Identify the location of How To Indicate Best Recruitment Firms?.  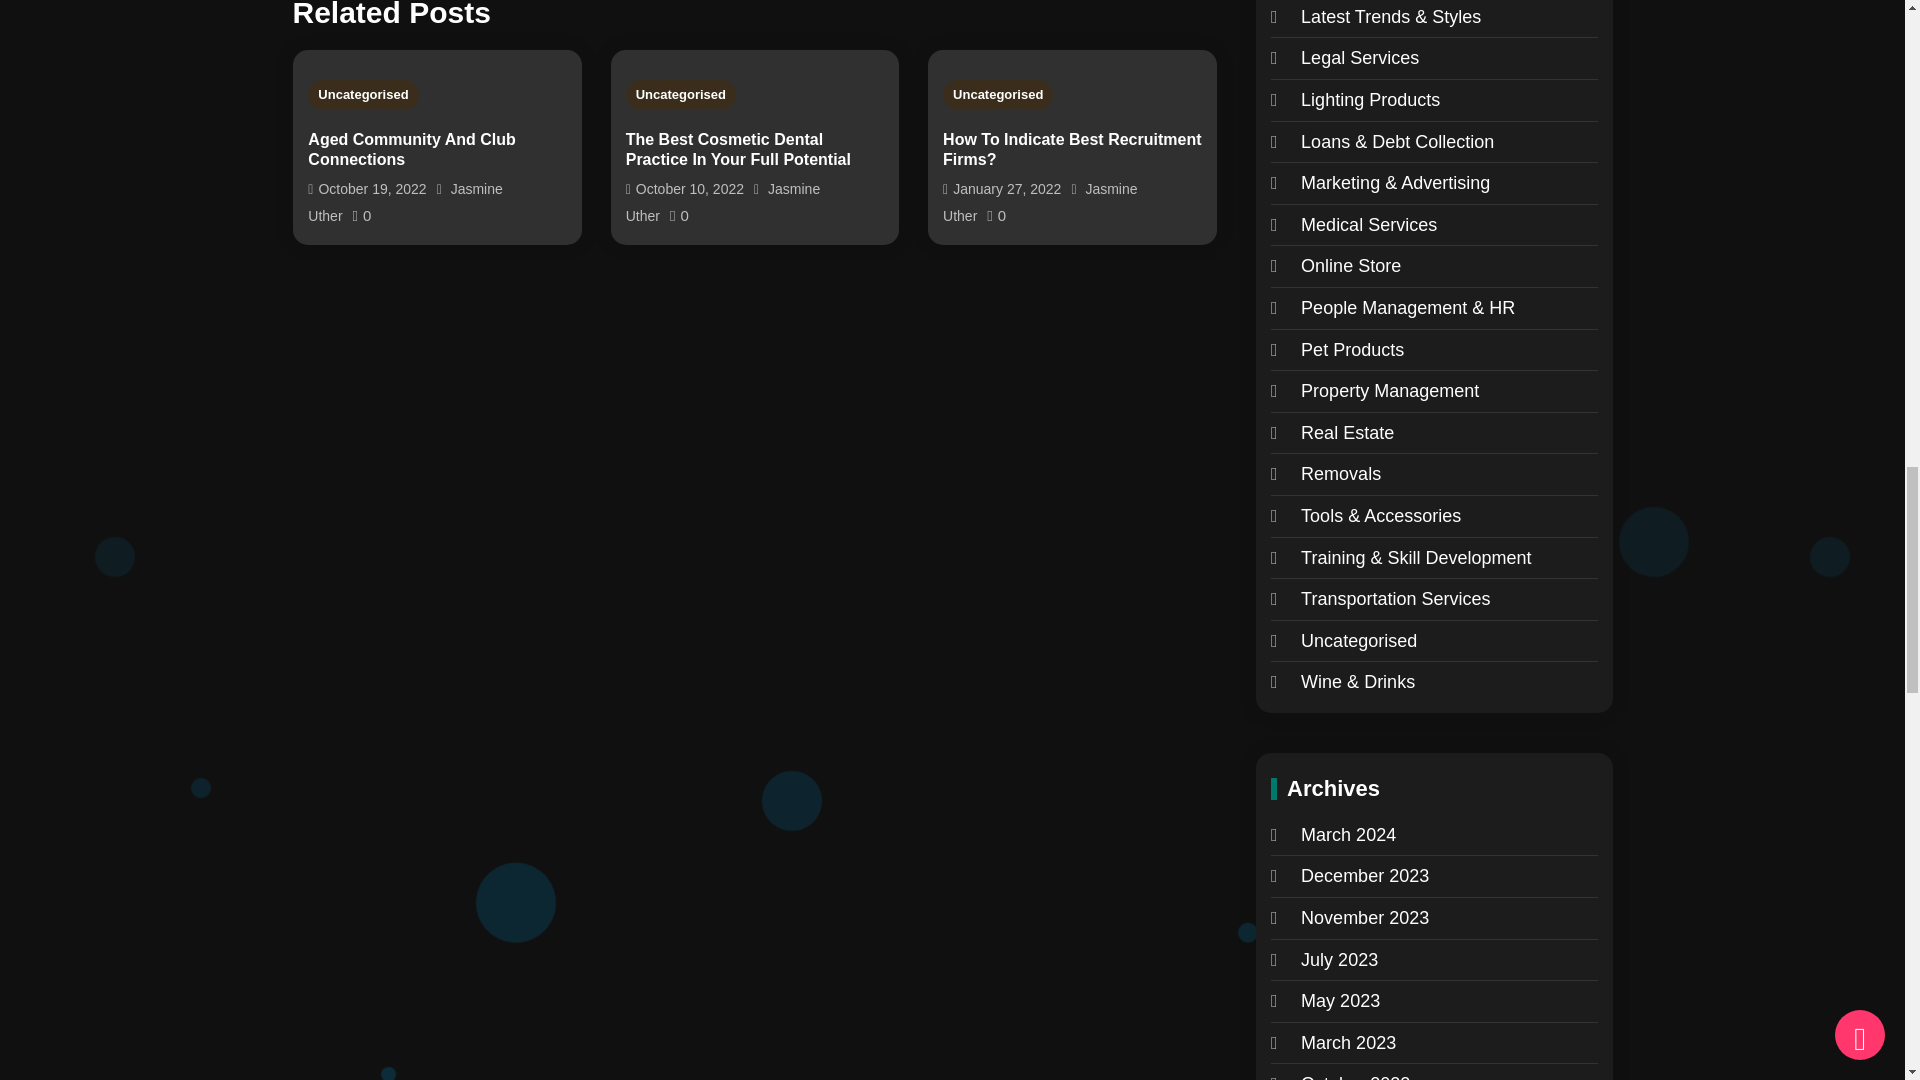
(1072, 149).